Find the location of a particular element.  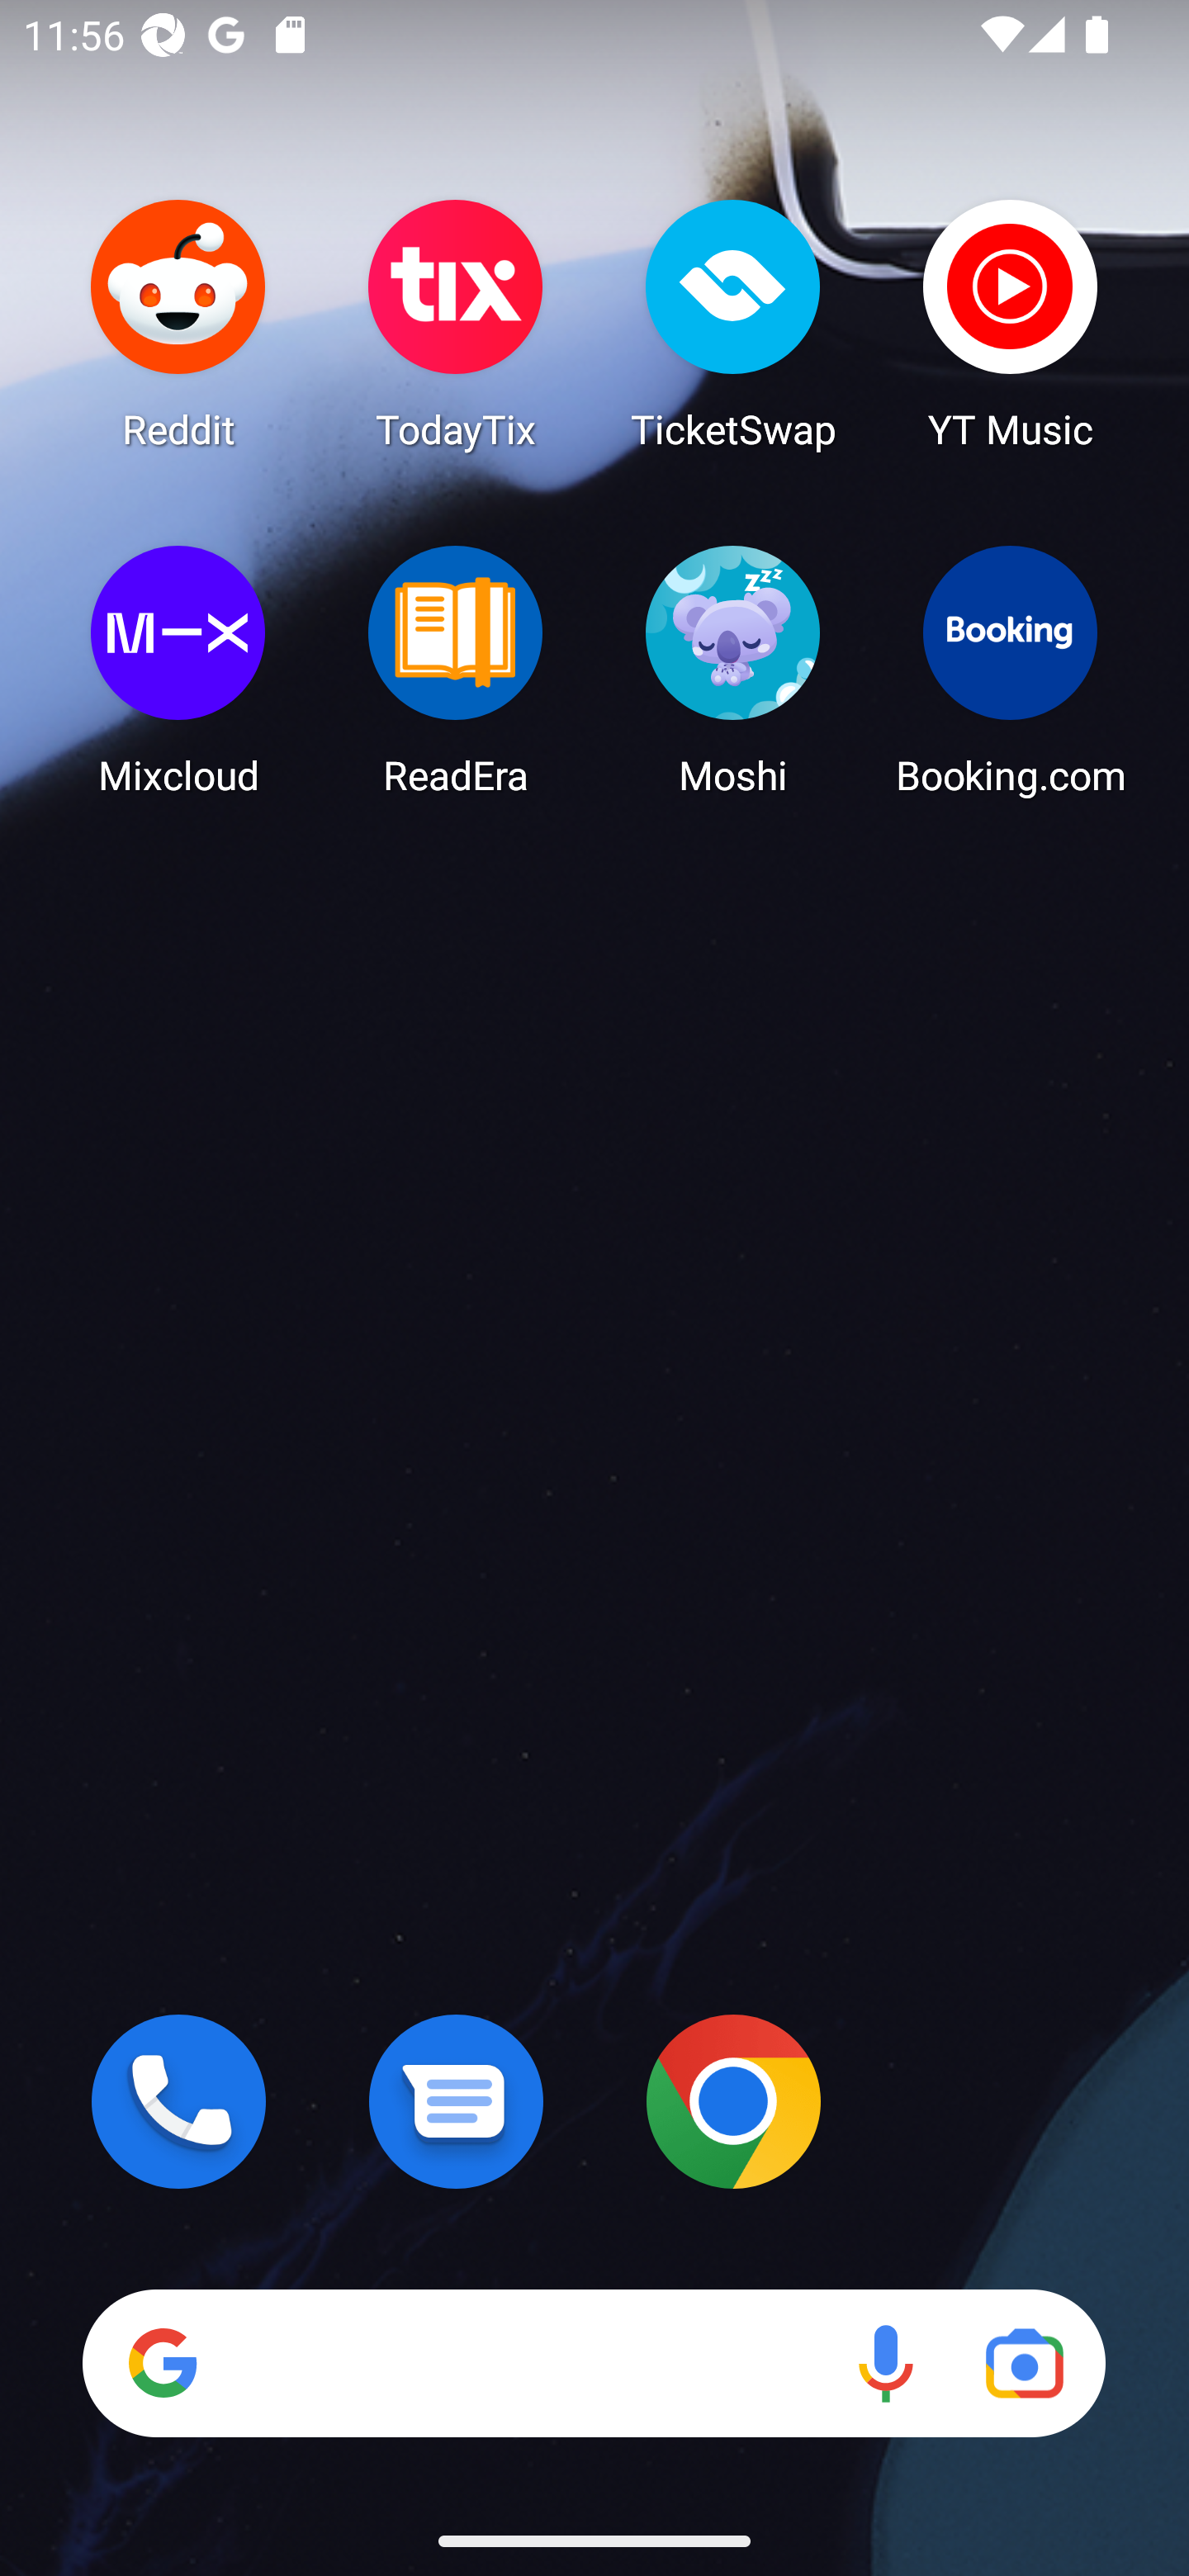

YT Music is located at coordinates (1011, 324).